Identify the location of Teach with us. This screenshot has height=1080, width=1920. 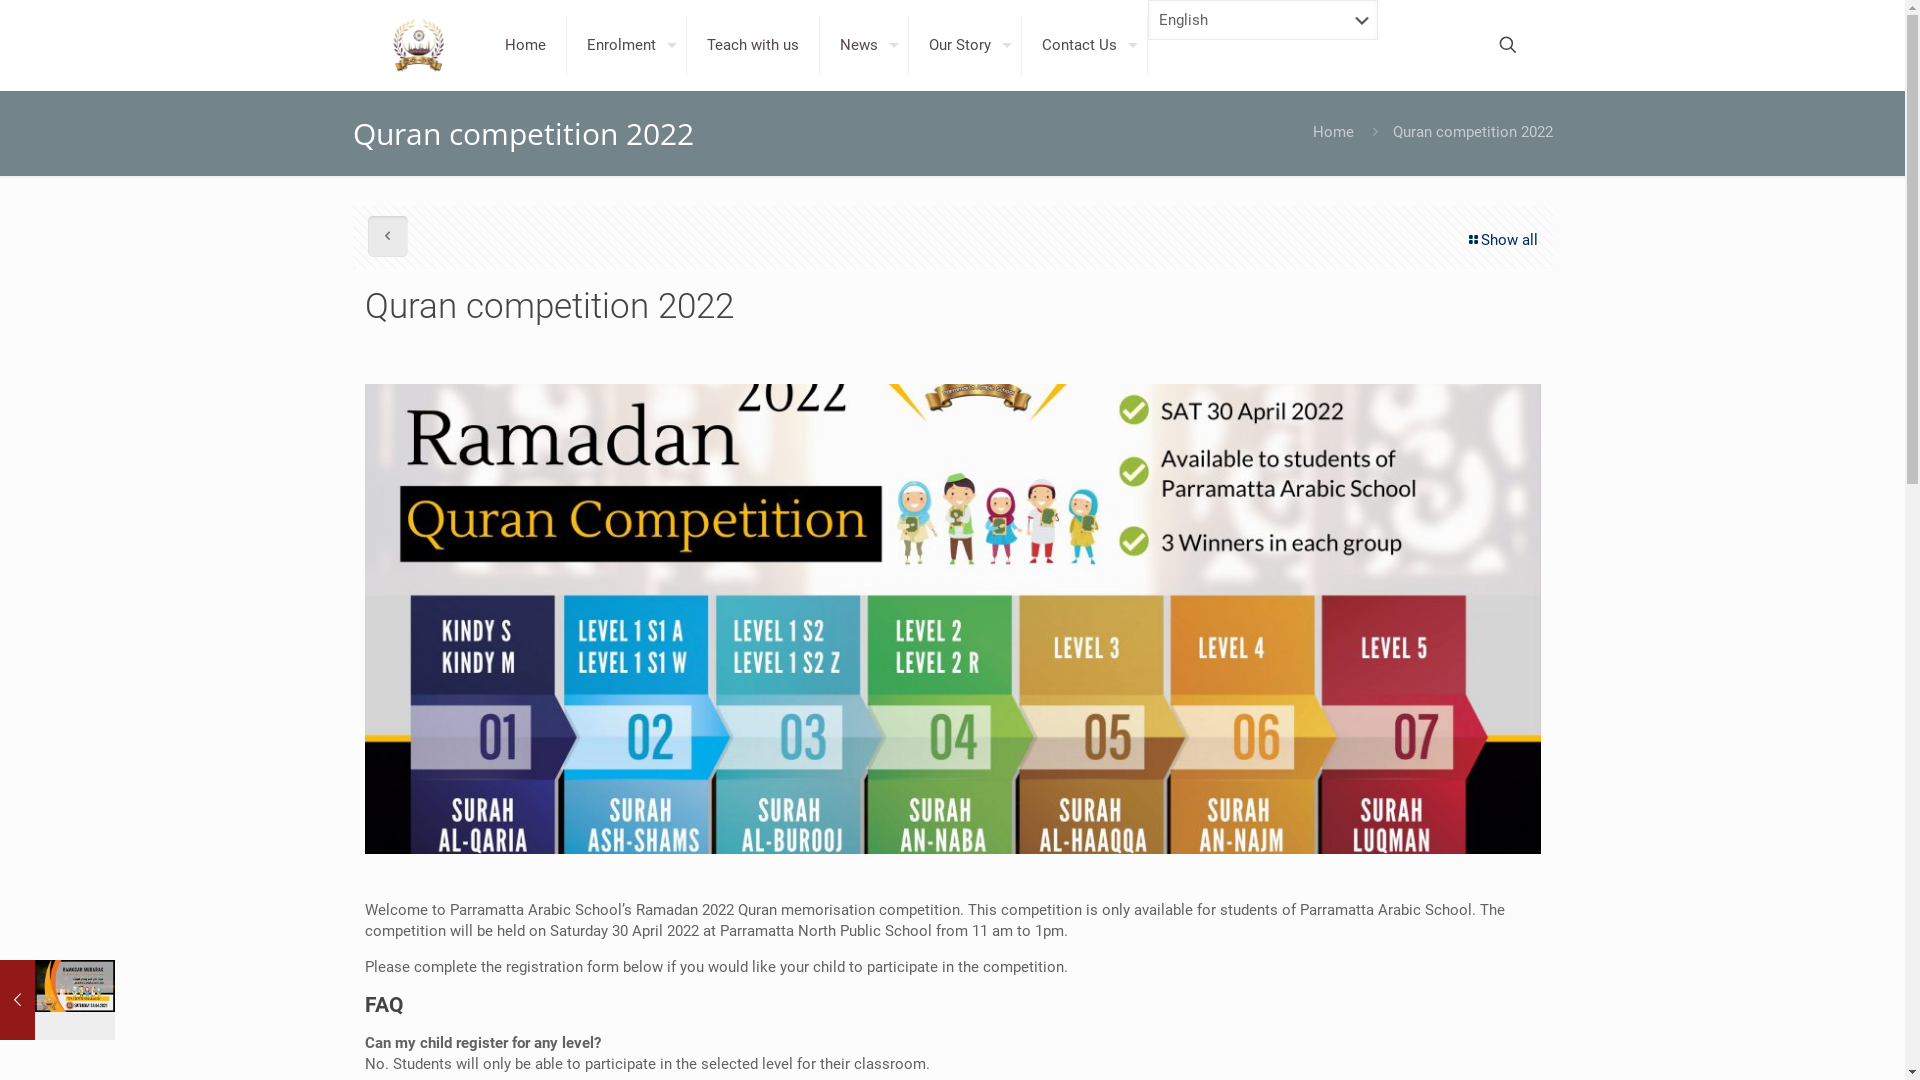
(754, 45).